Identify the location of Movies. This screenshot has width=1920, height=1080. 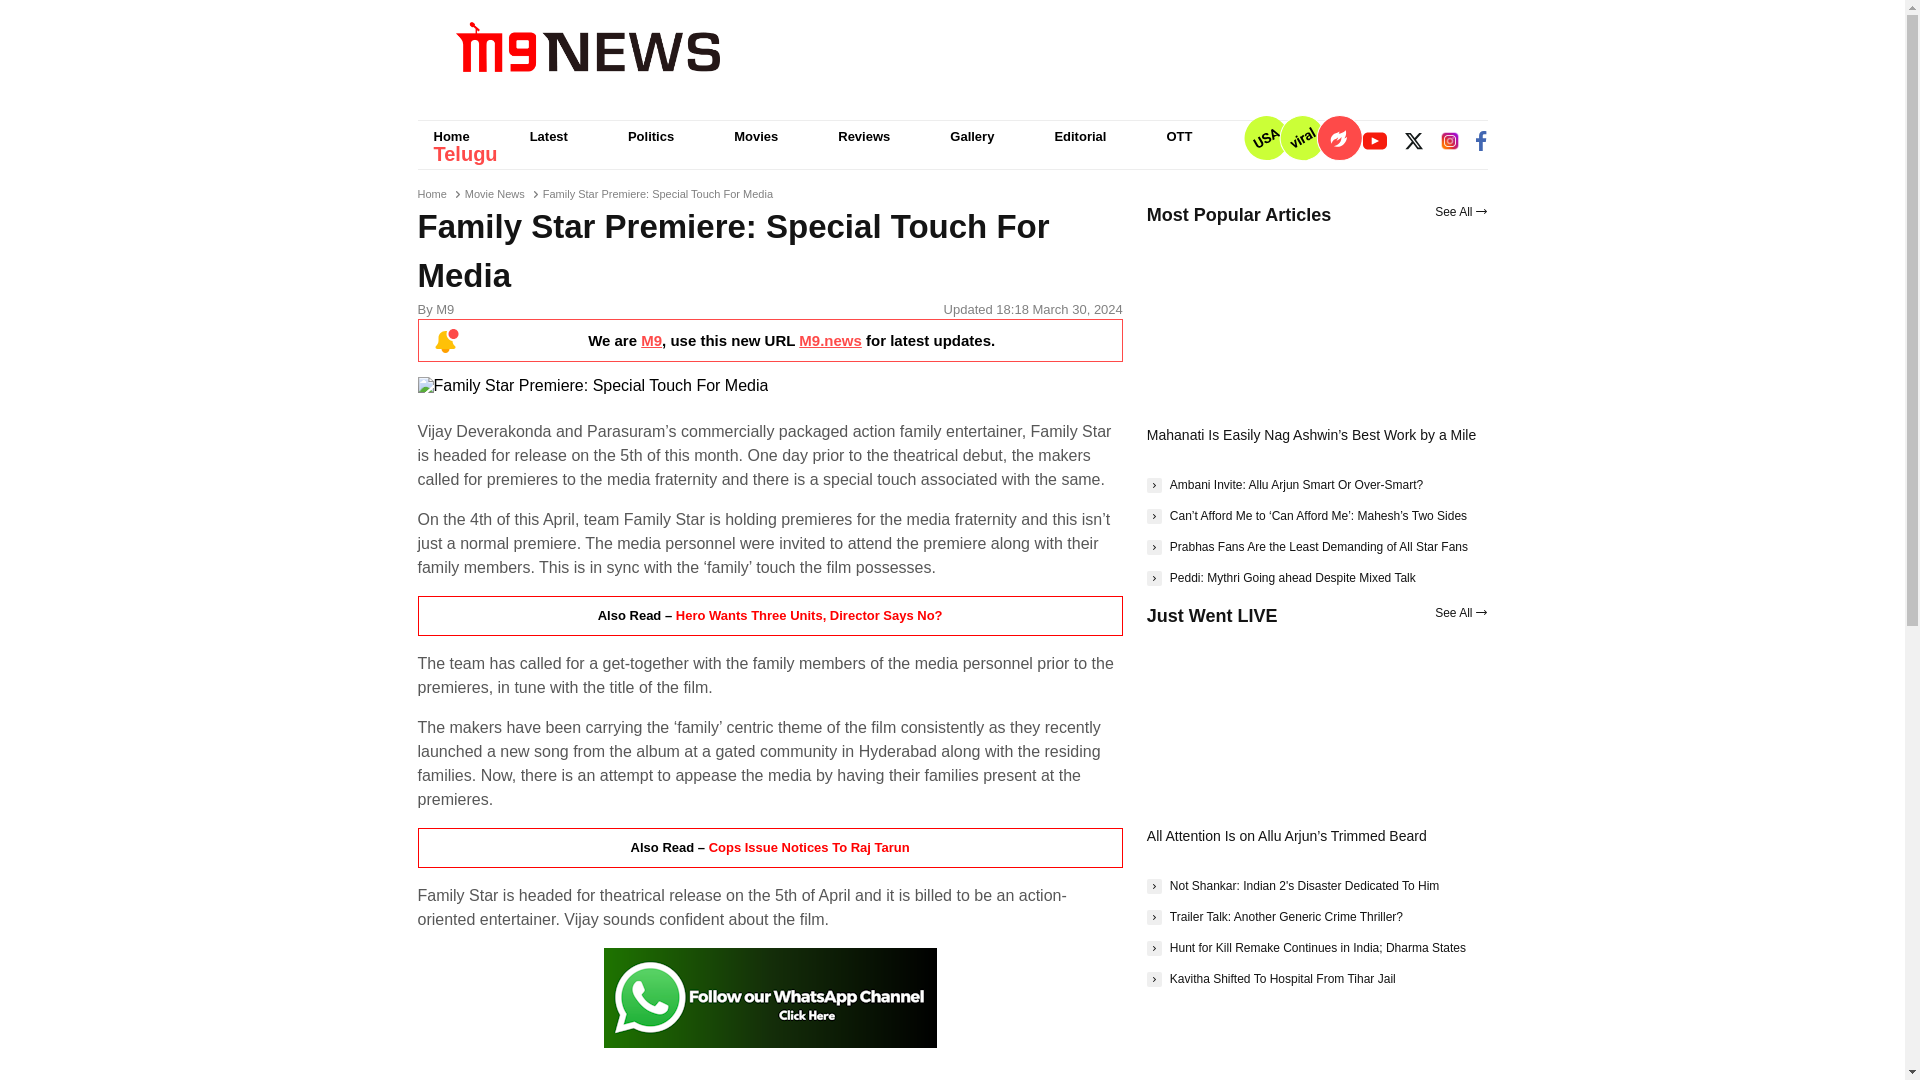
(756, 136).